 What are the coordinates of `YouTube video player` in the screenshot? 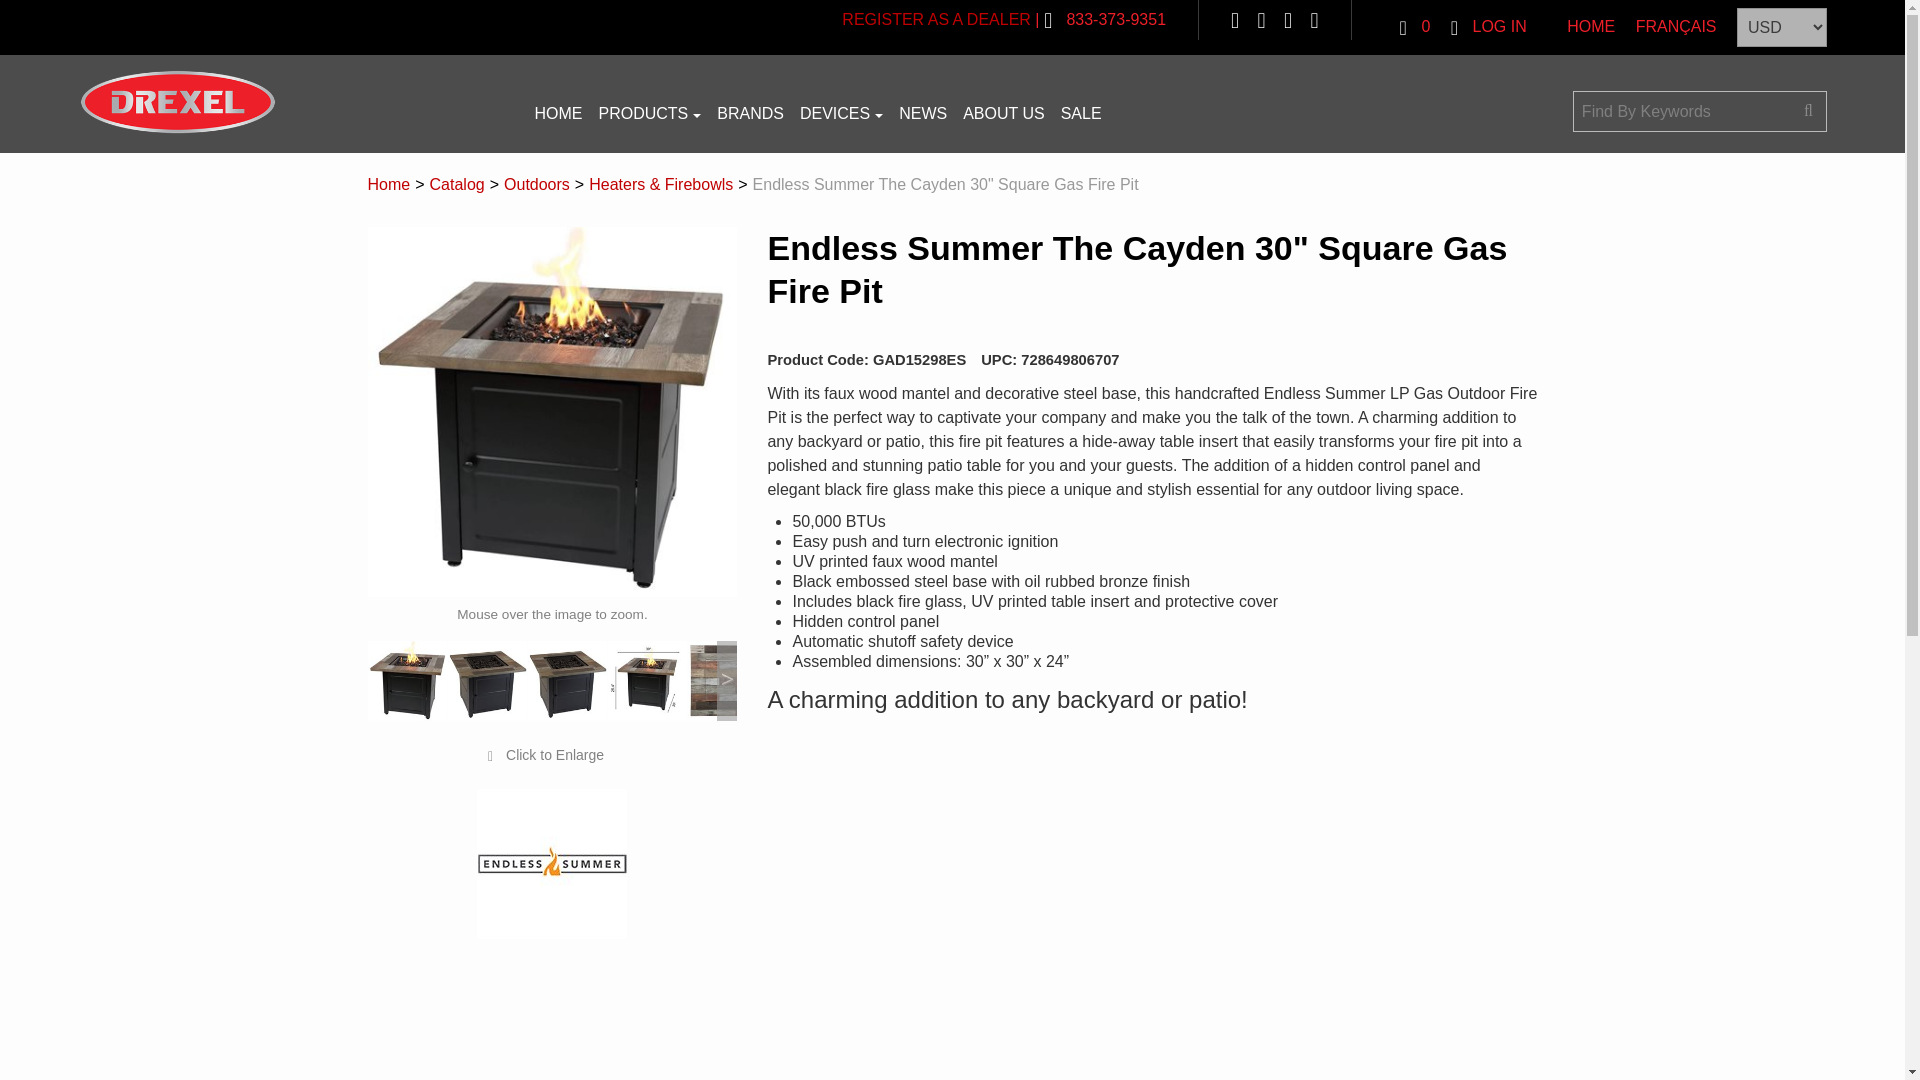 It's located at (1046, 885).